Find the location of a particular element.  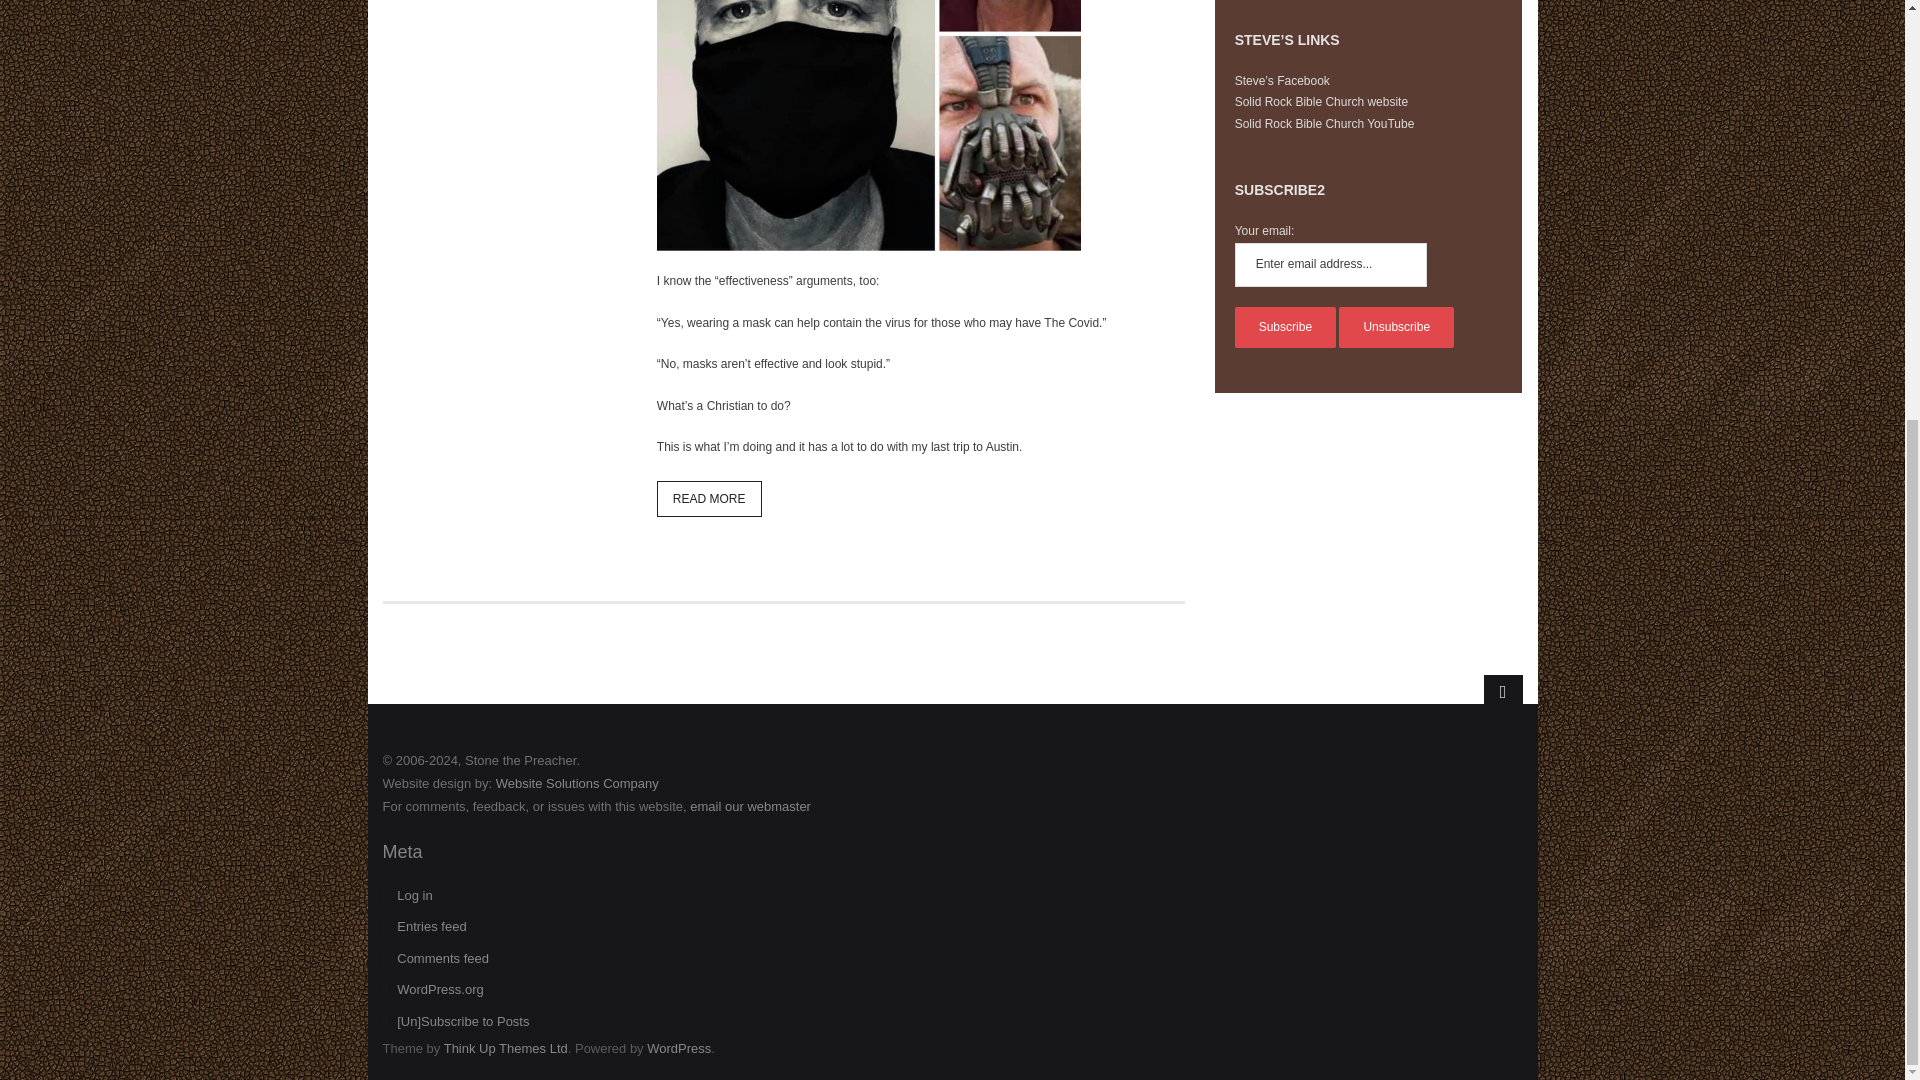

READ MORE is located at coordinates (709, 498).